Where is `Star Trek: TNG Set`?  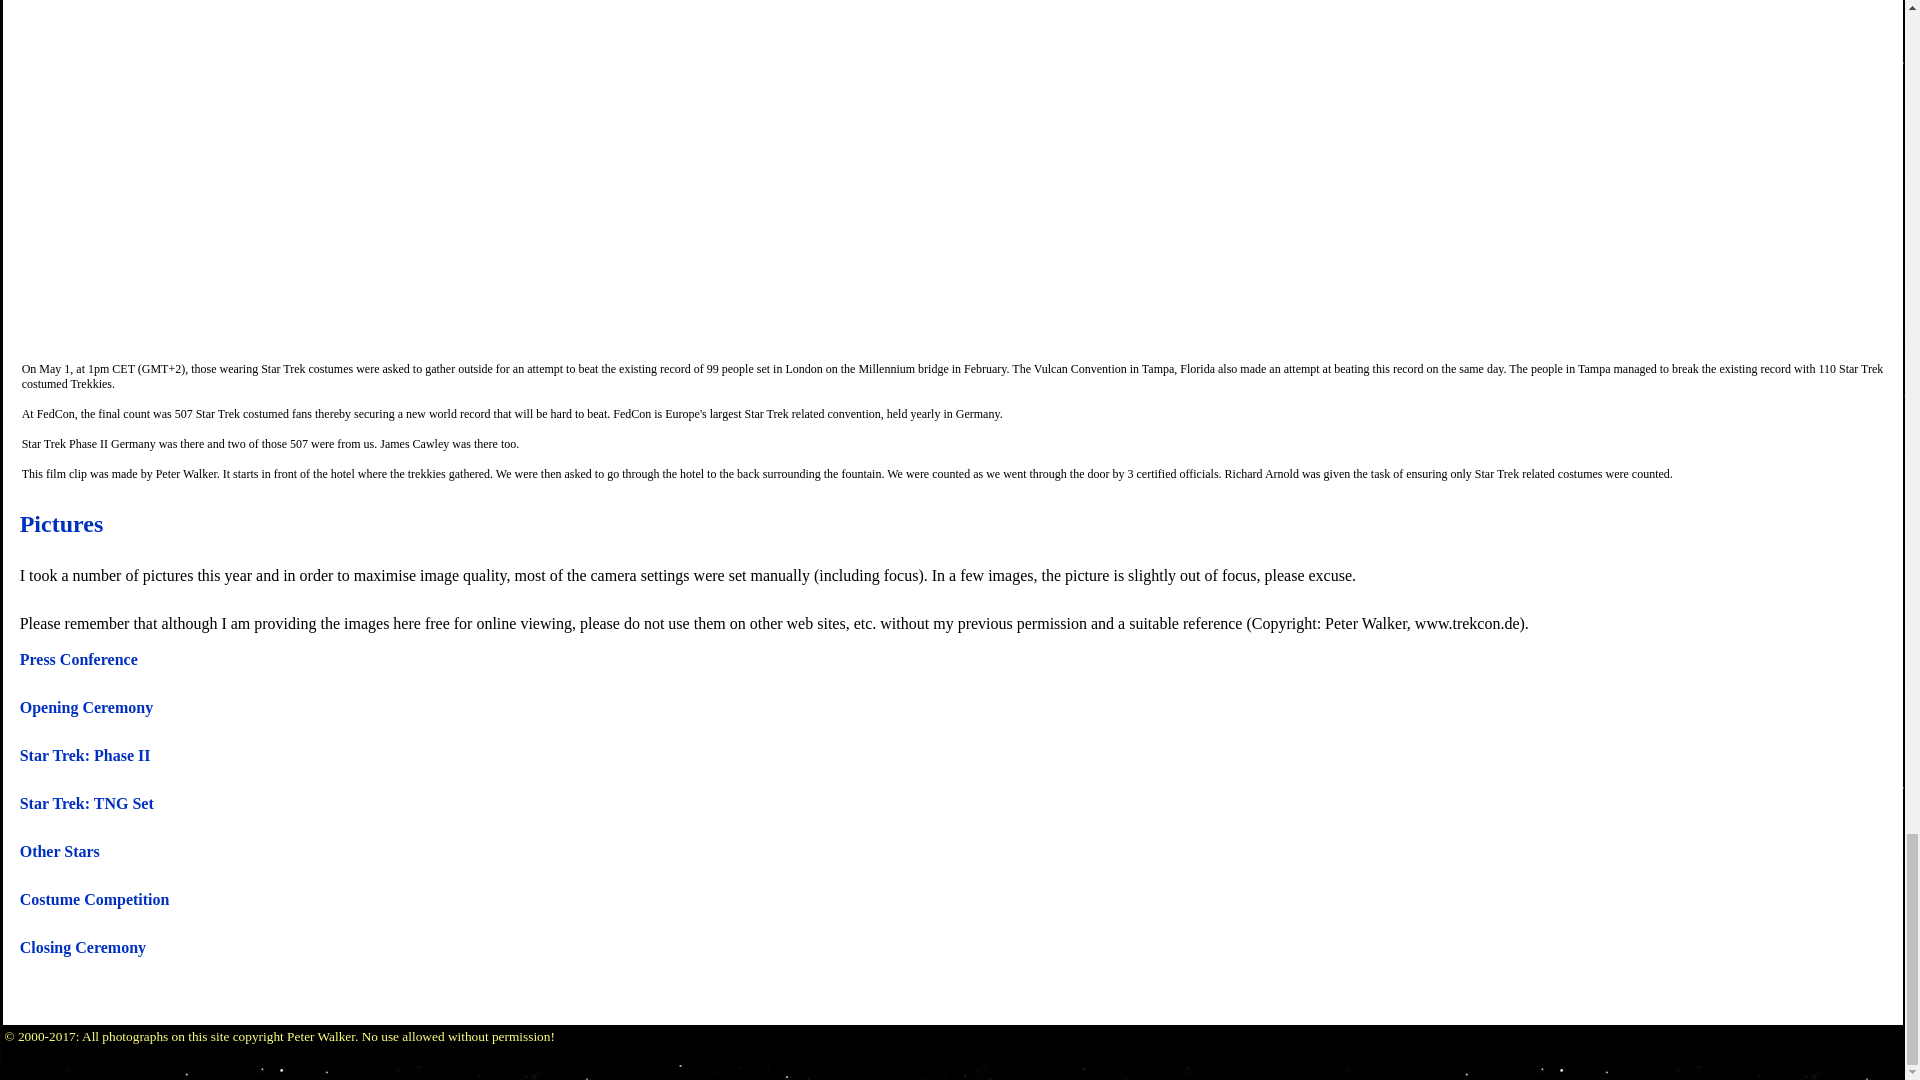
Star Trek: TNG Set is located at coordinates (86, 803).